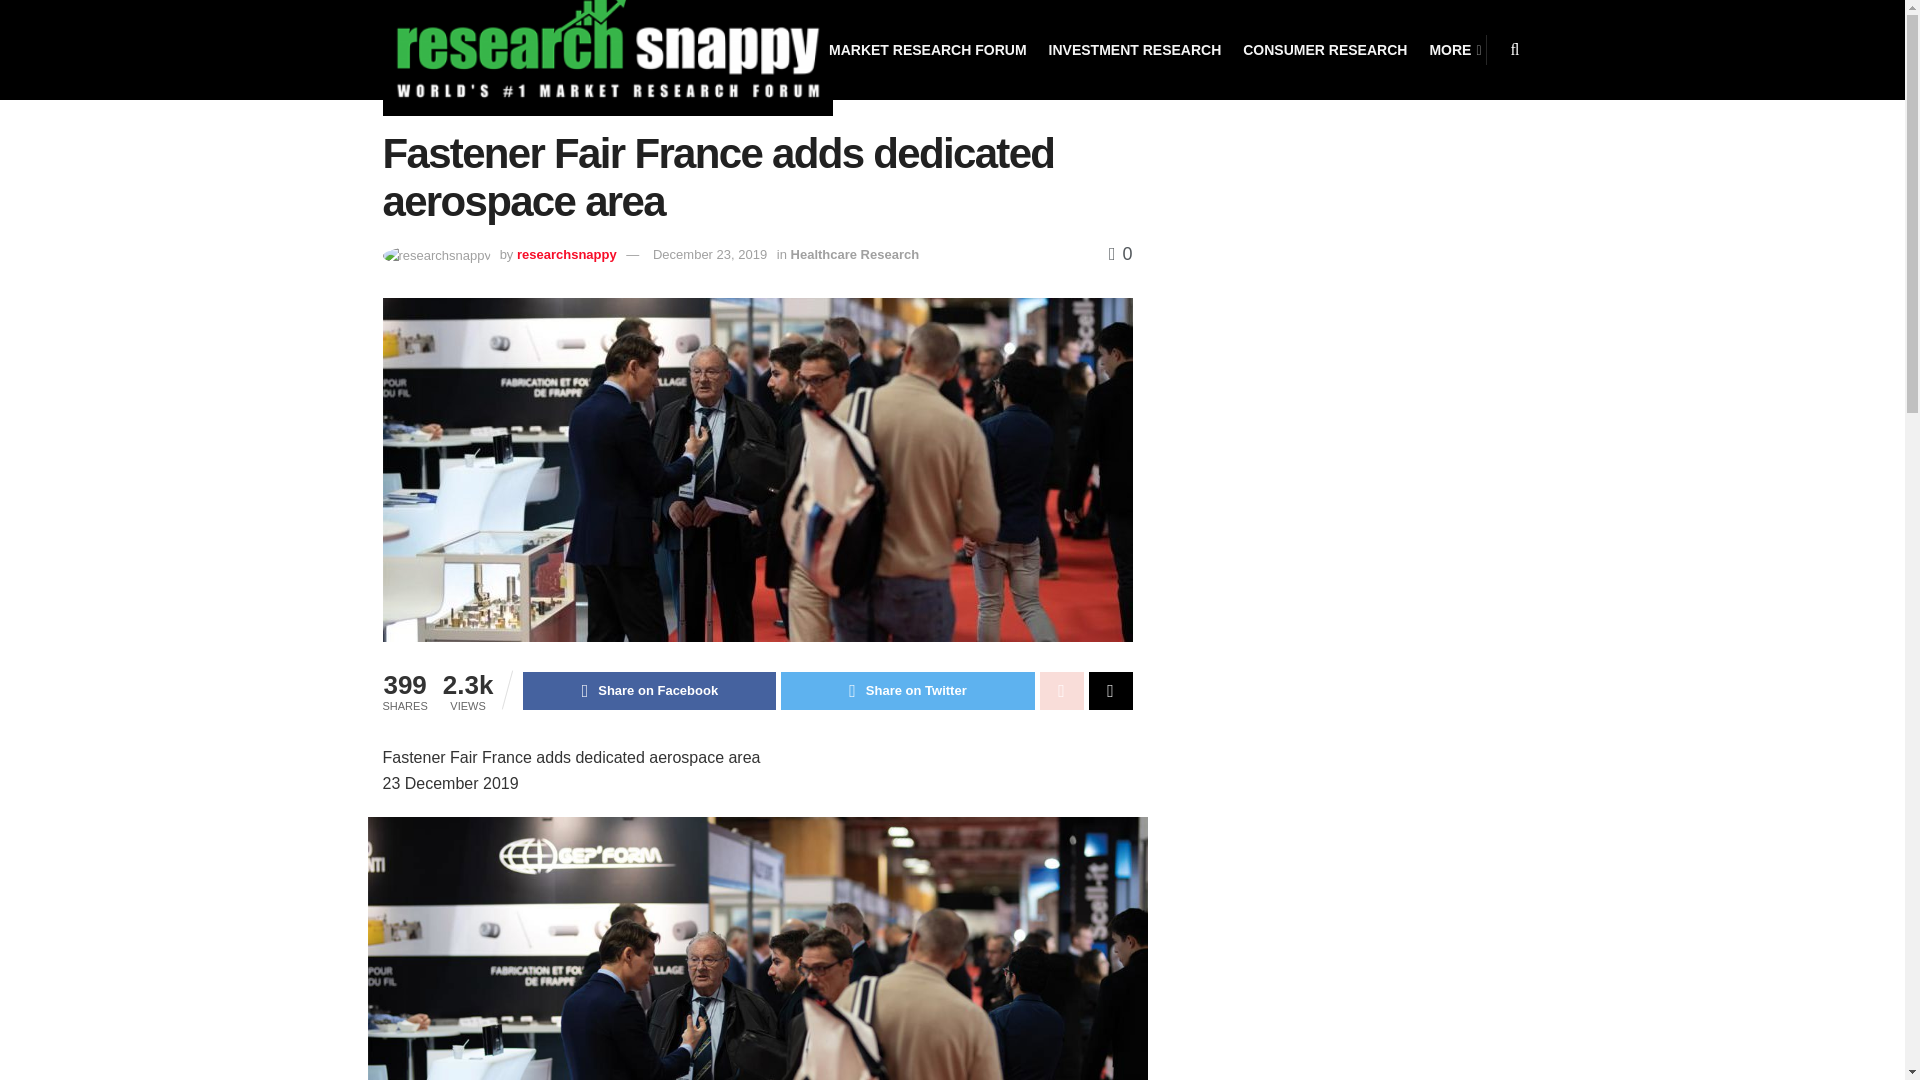 This screenshot has width=1920, height=1080. What do you see at coordinates (908, 690) in the screenshot?
I see `Share on Twitter` at bounding box center [908, 690].